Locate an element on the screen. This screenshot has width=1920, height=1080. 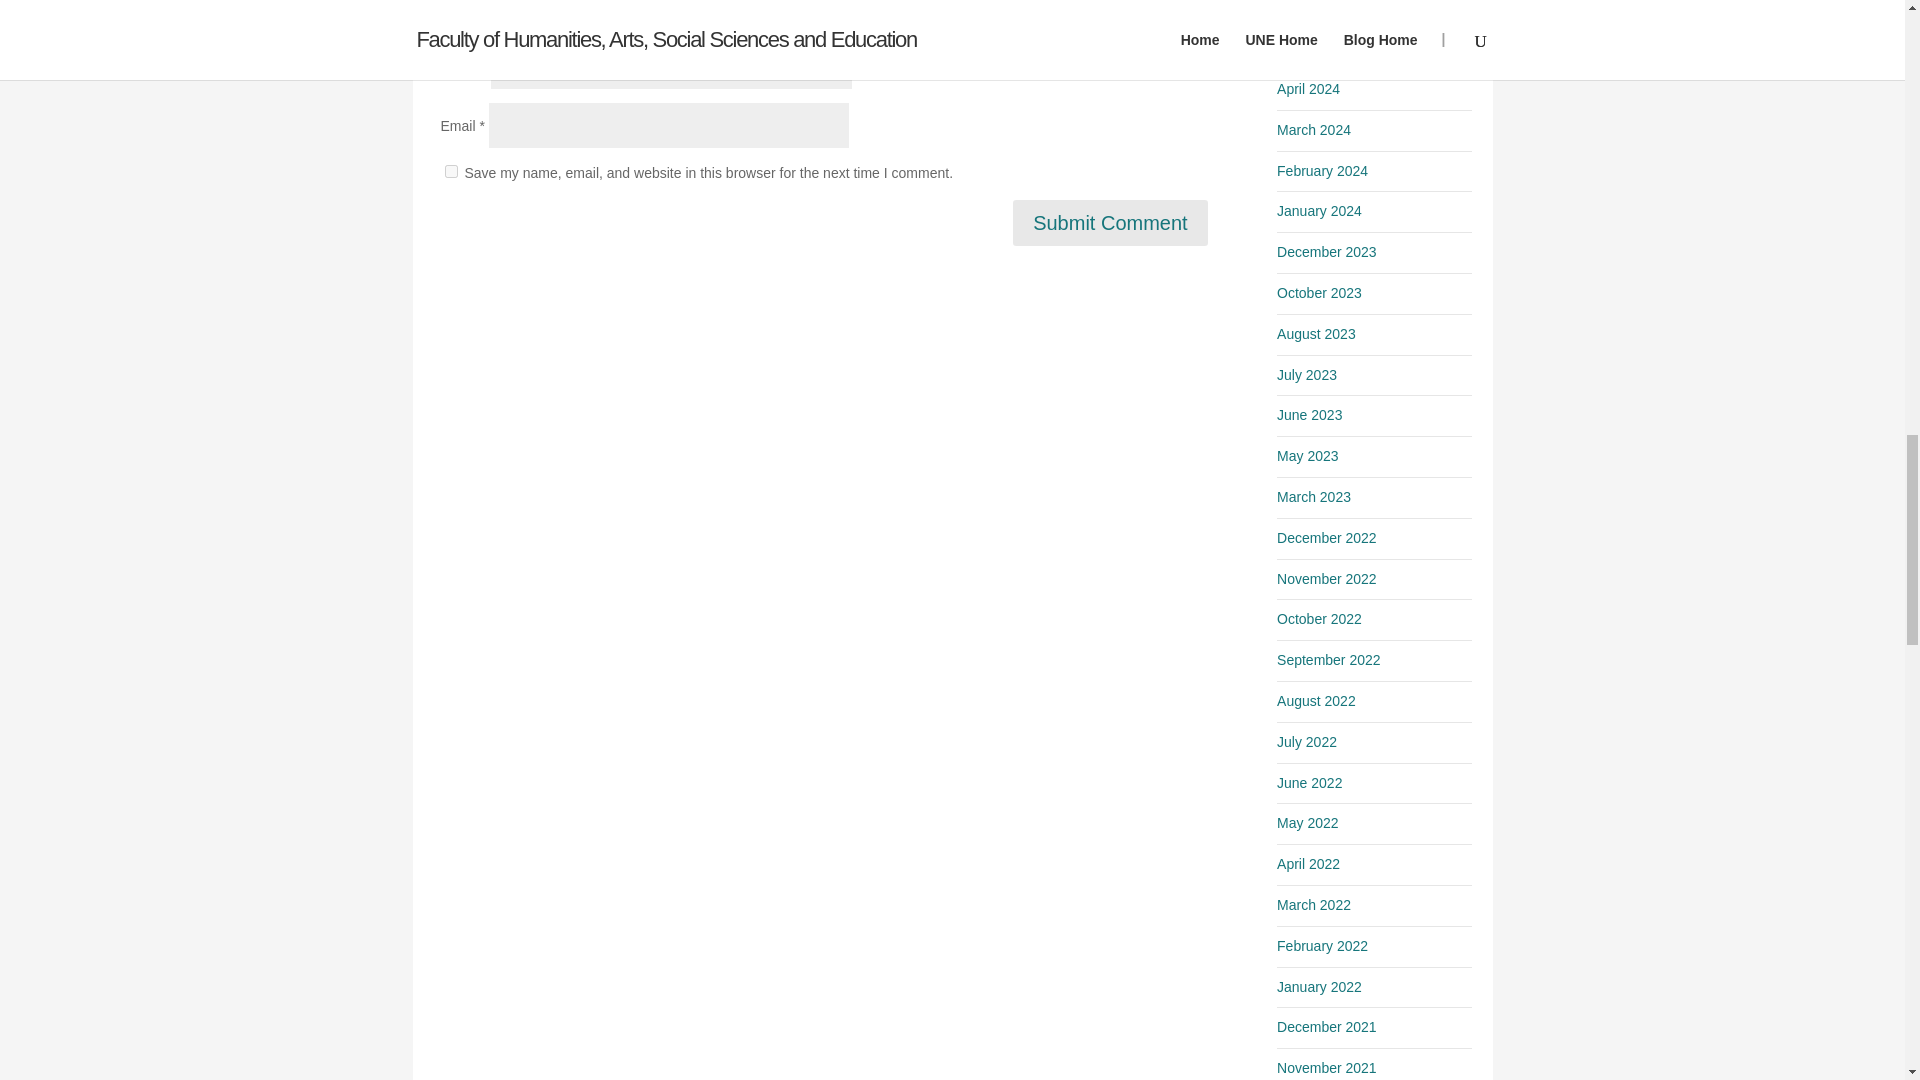
April 2024 is located at coordinates (1308, 89).